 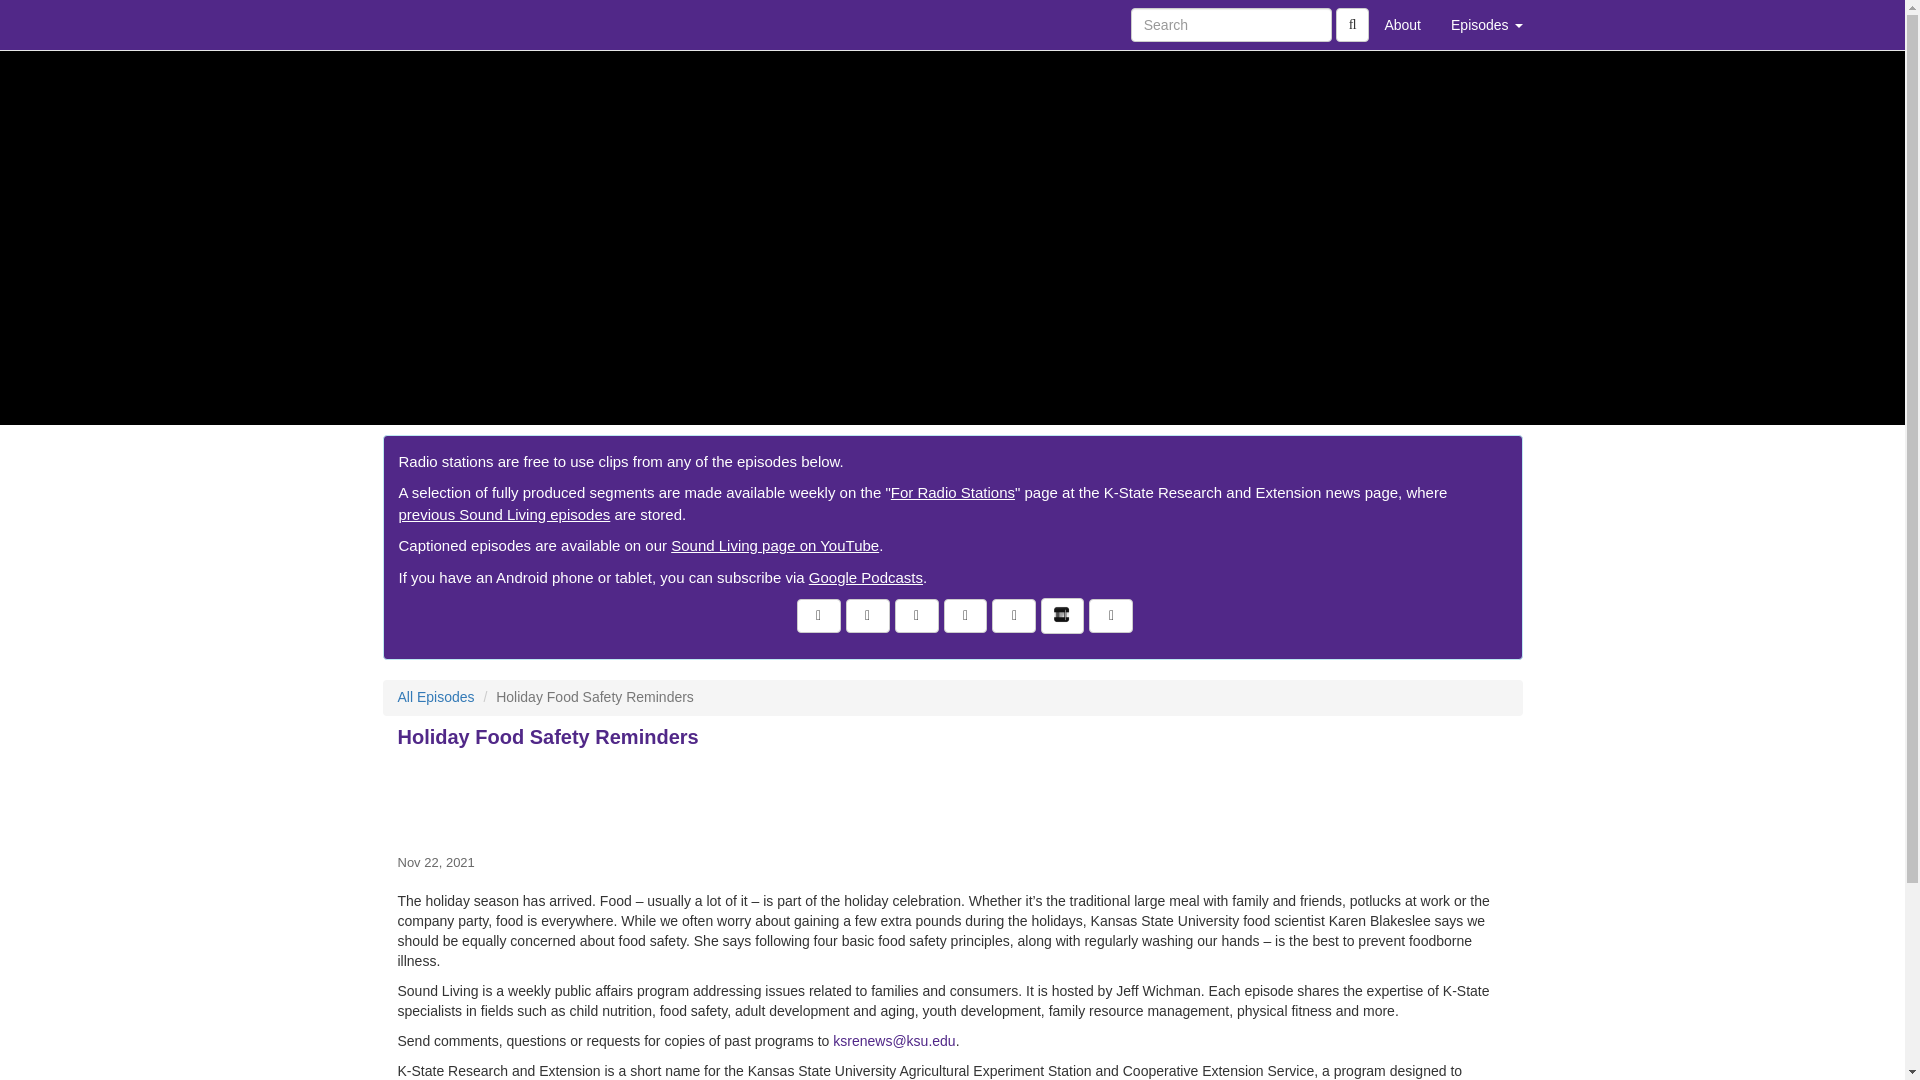 I want to click on Episodes, so click(x=1486, y=24).